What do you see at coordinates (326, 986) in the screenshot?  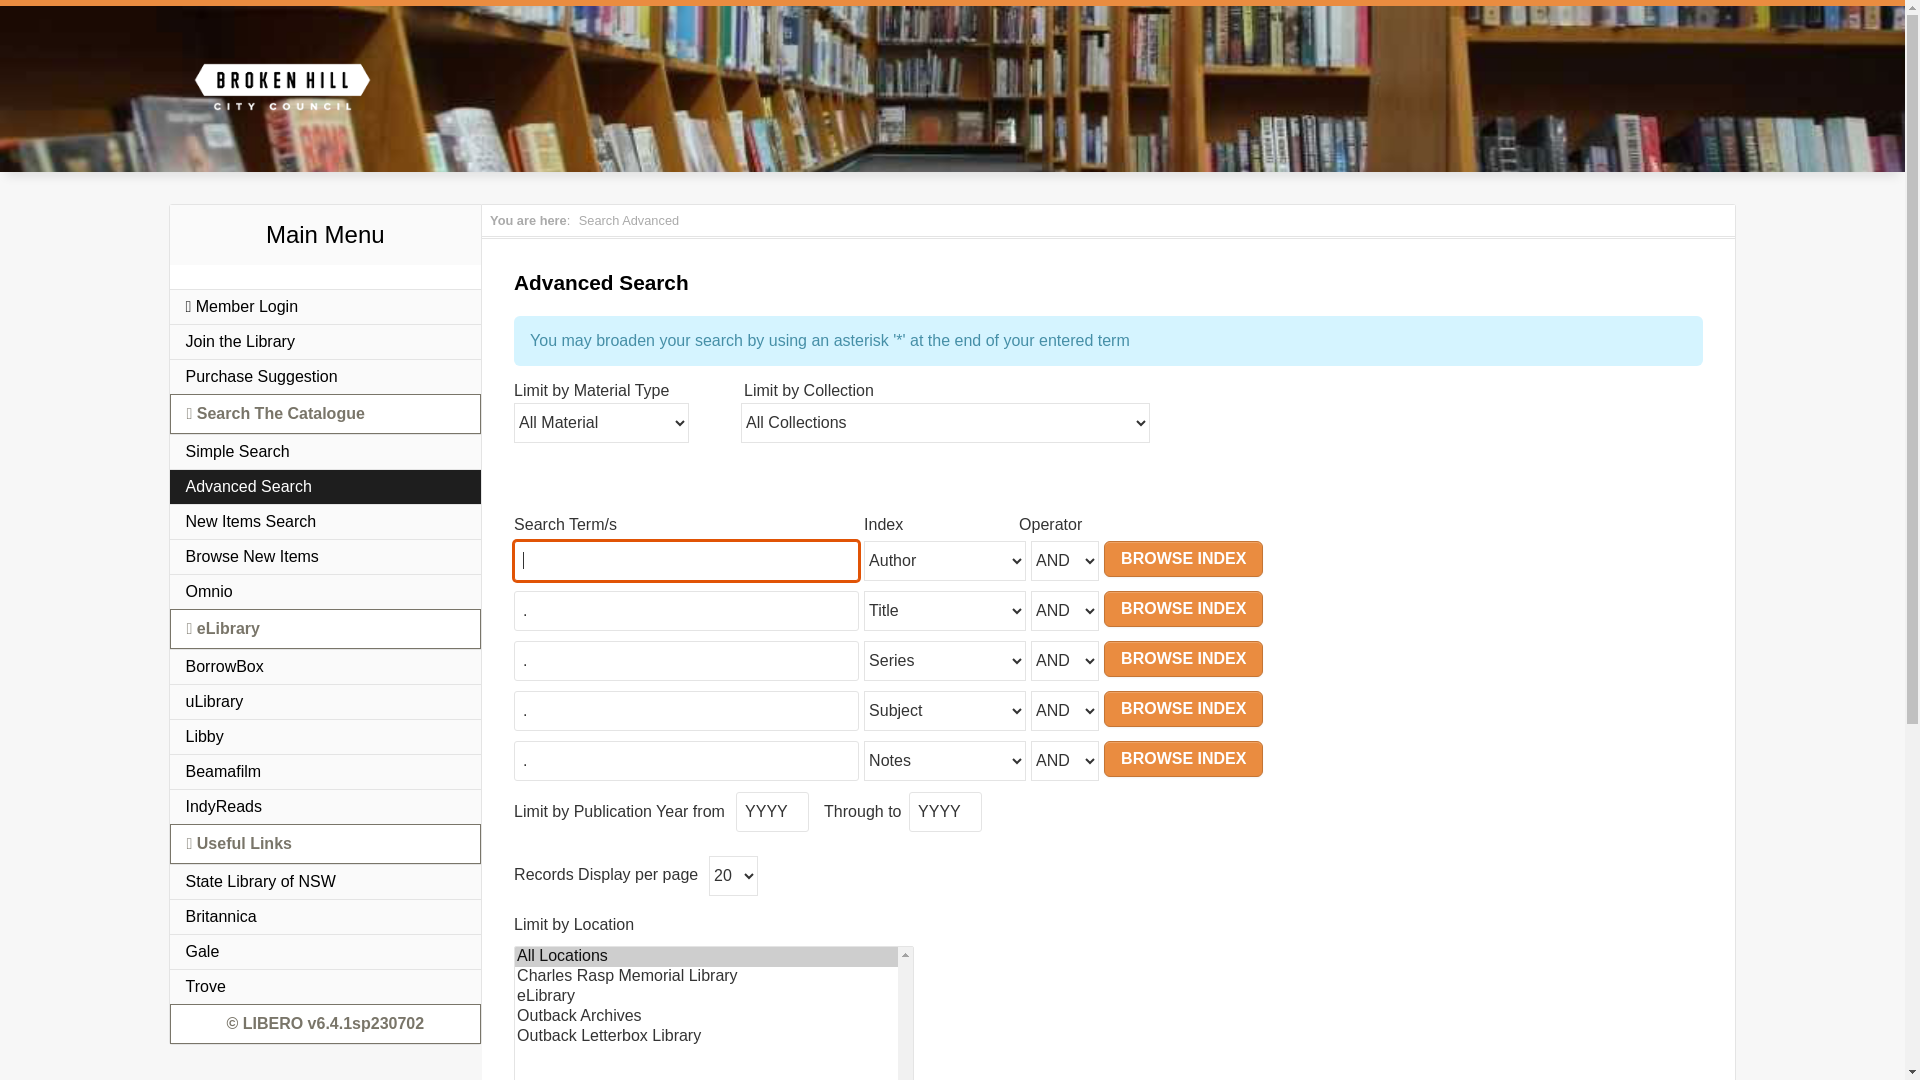 I see `Trove` at bounding box center [326, 986].